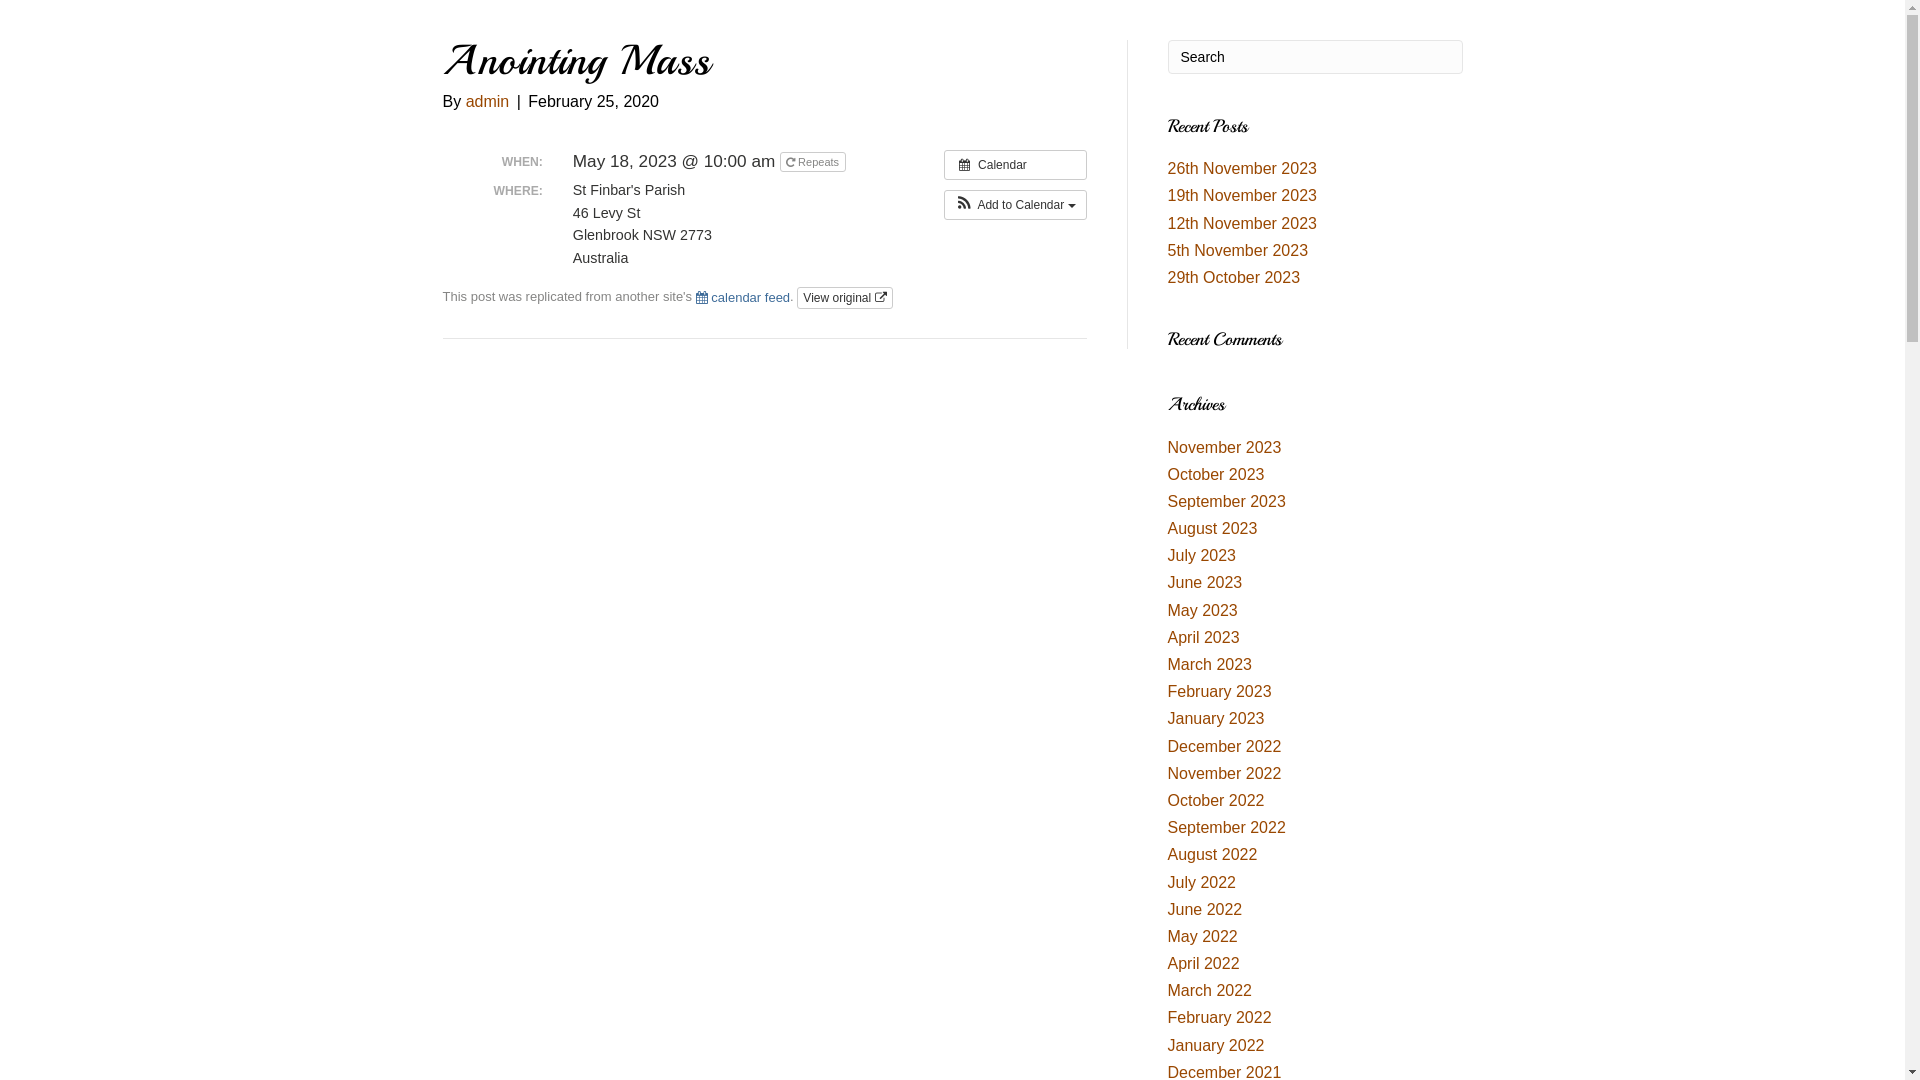  What do you see at coordinates (1216, 1046) in the screenshot?
I see `January 2022` at bounding box center [1216, 1046].